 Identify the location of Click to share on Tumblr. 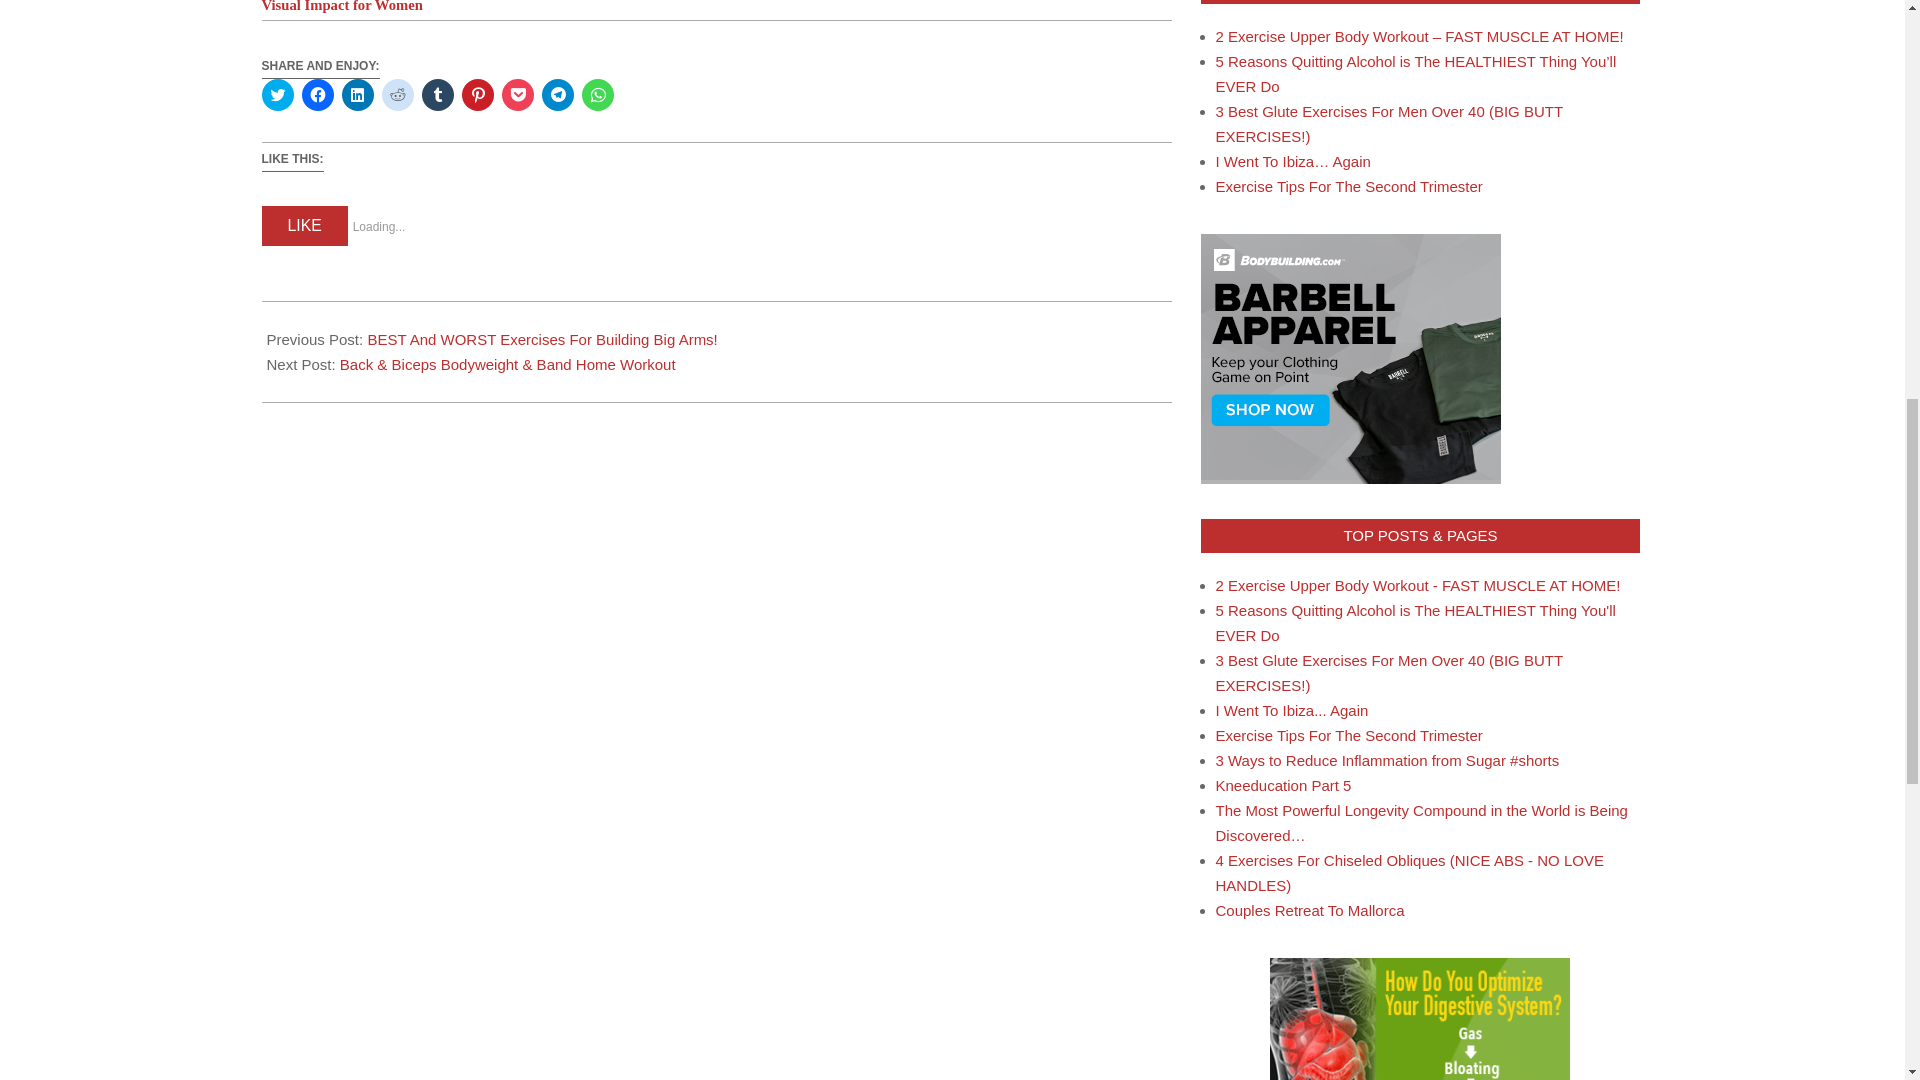
(438, 94).